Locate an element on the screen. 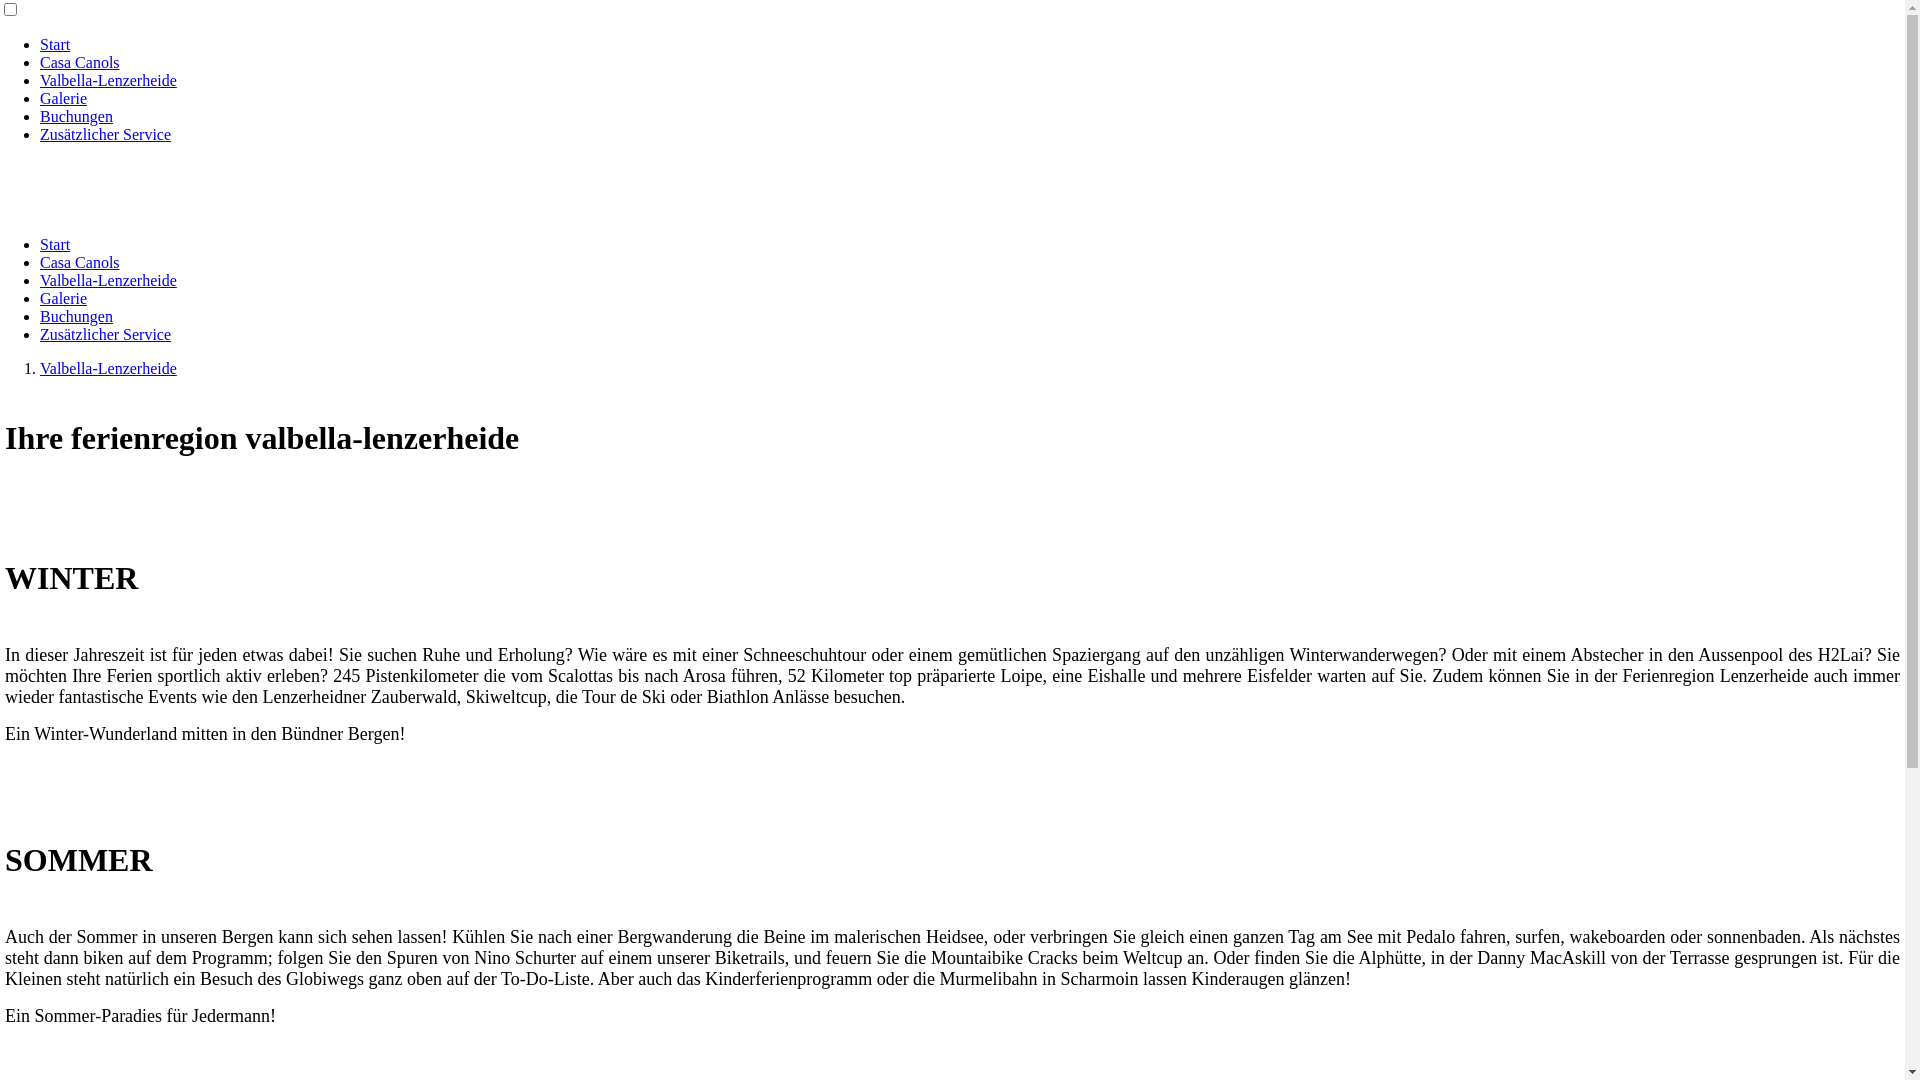 The image size is (1920, 1080). Valbella-Lenzerheide is located at coordinates (108, 280).